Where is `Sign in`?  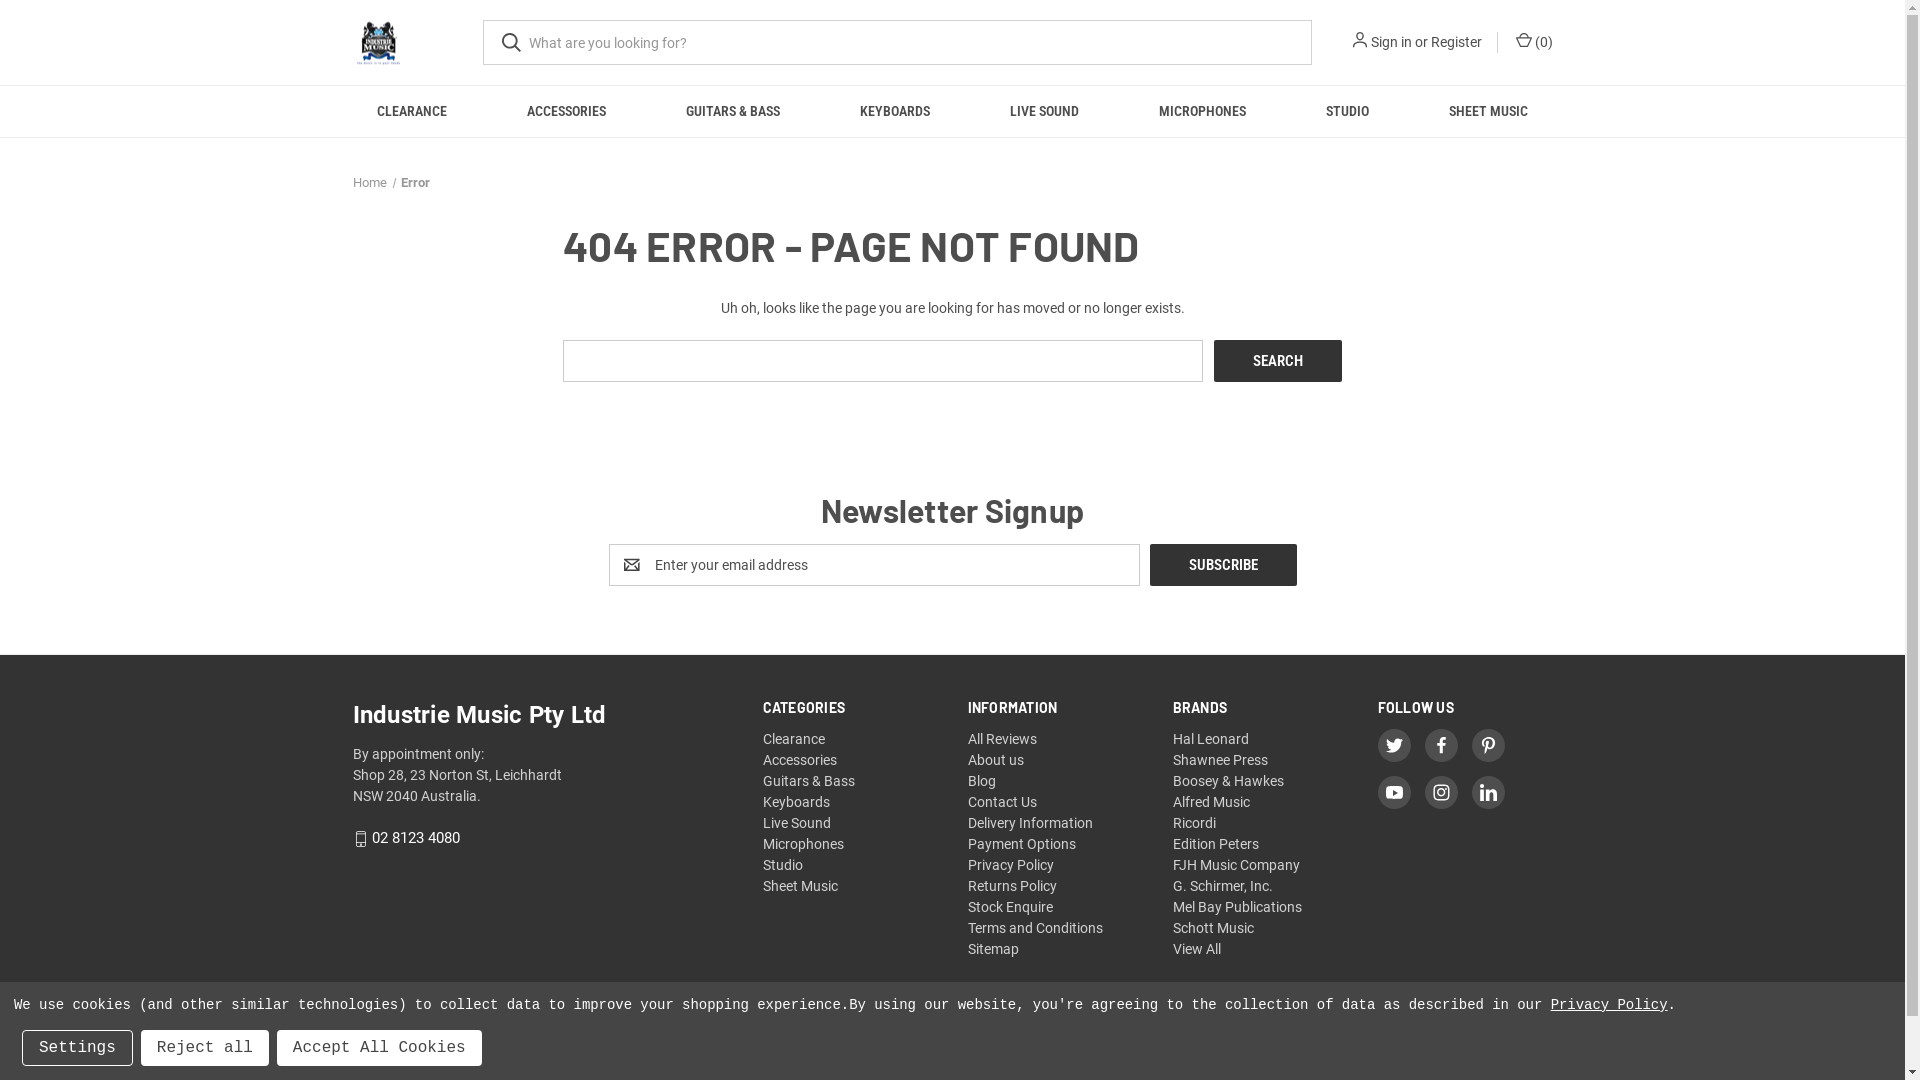
Sign in is located at coordinates (1390, 42).